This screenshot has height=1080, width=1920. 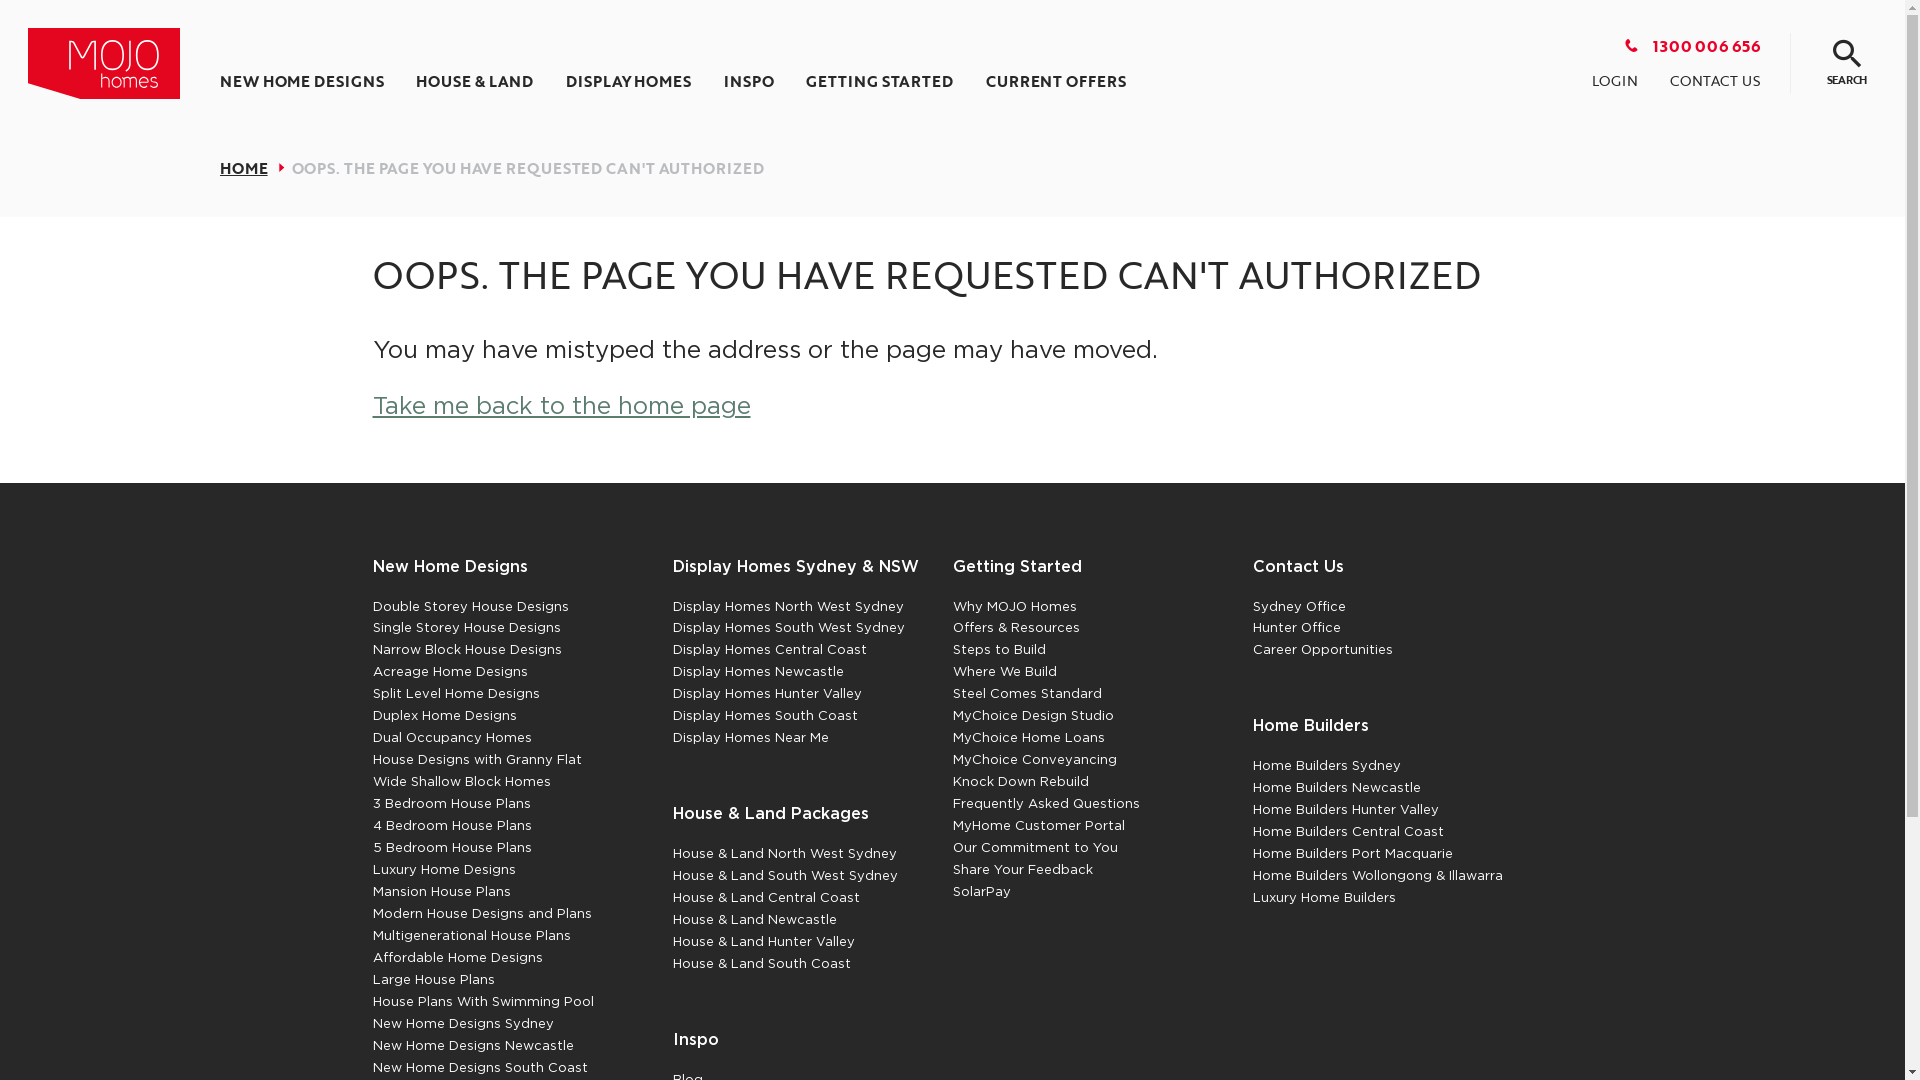 What do you see at coordinates (1004, 672) in the screenshot?
I see `Where We Build` at bounding box center [1004, 672].